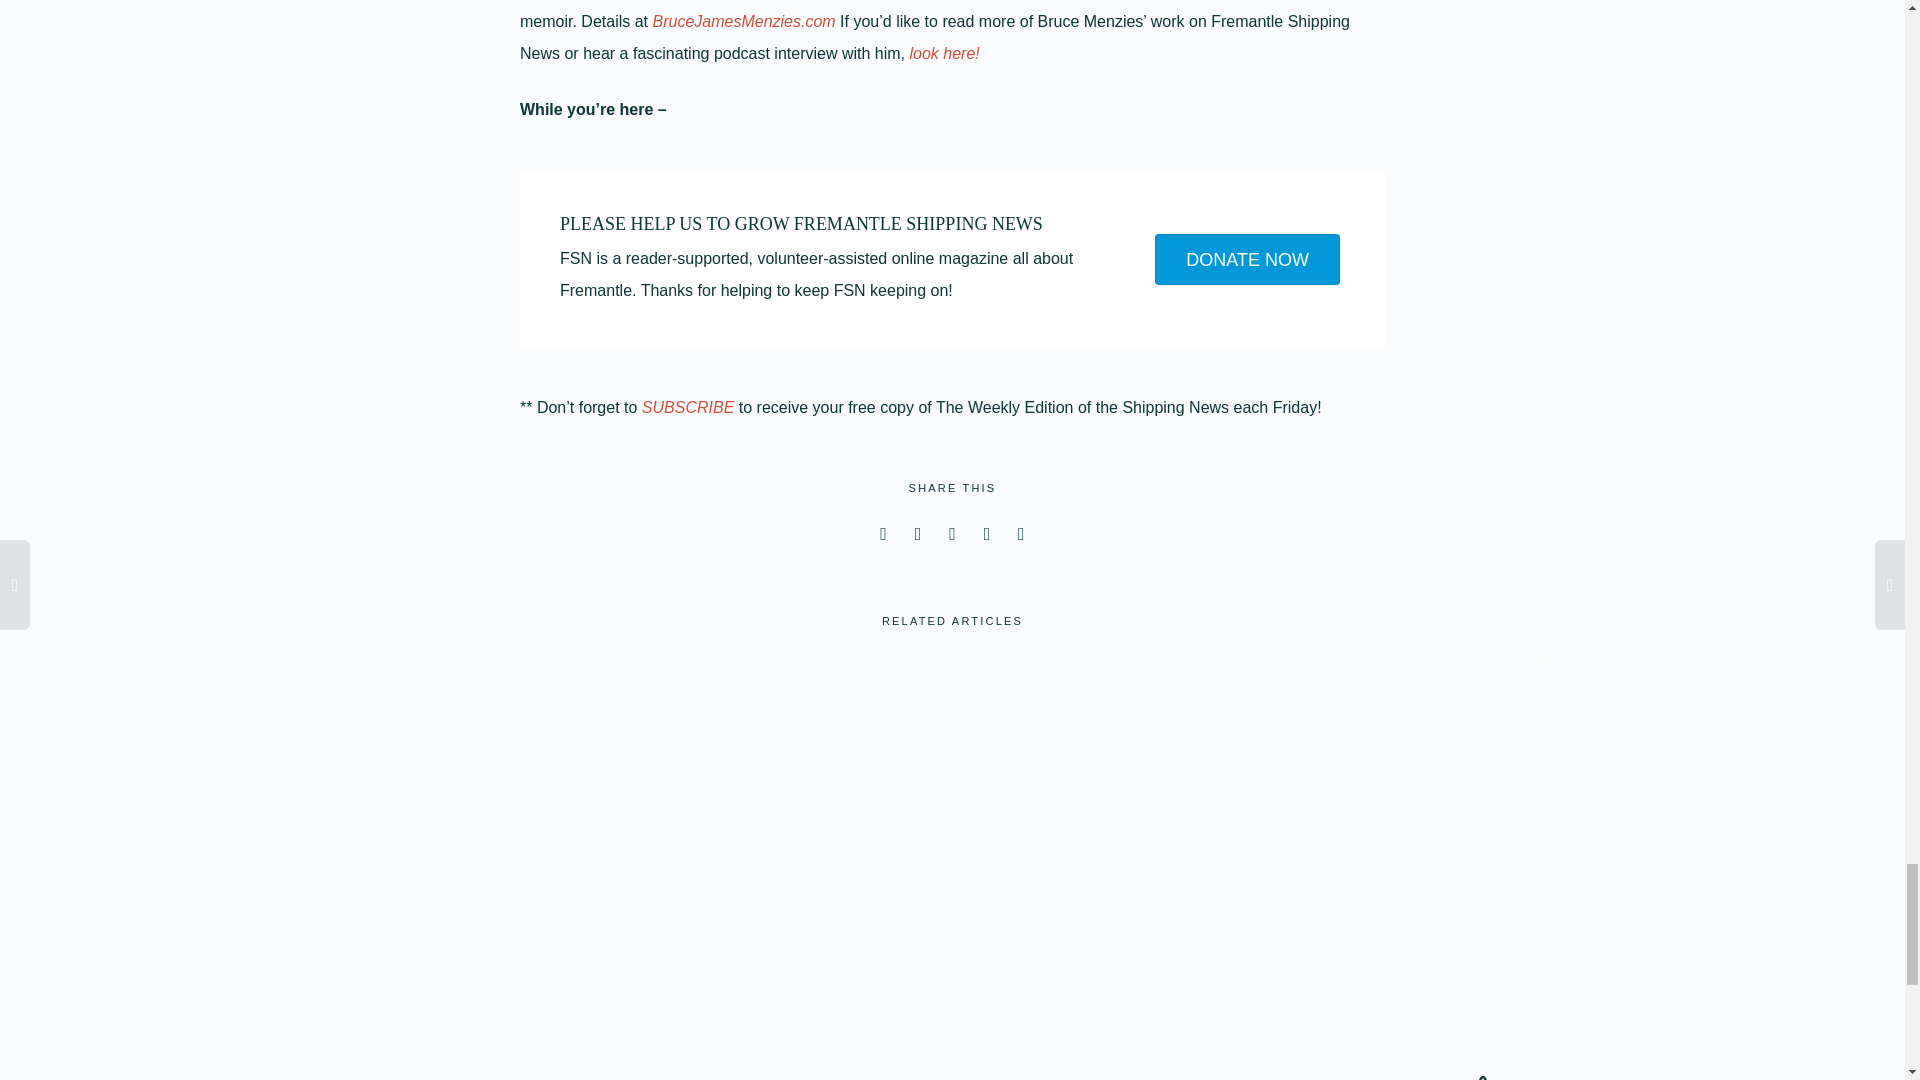 The width and height of the screenshot is (1920, 1080). Describe the element at coordinates (944, 53) in the screenshot. I see `look here!` at that location.